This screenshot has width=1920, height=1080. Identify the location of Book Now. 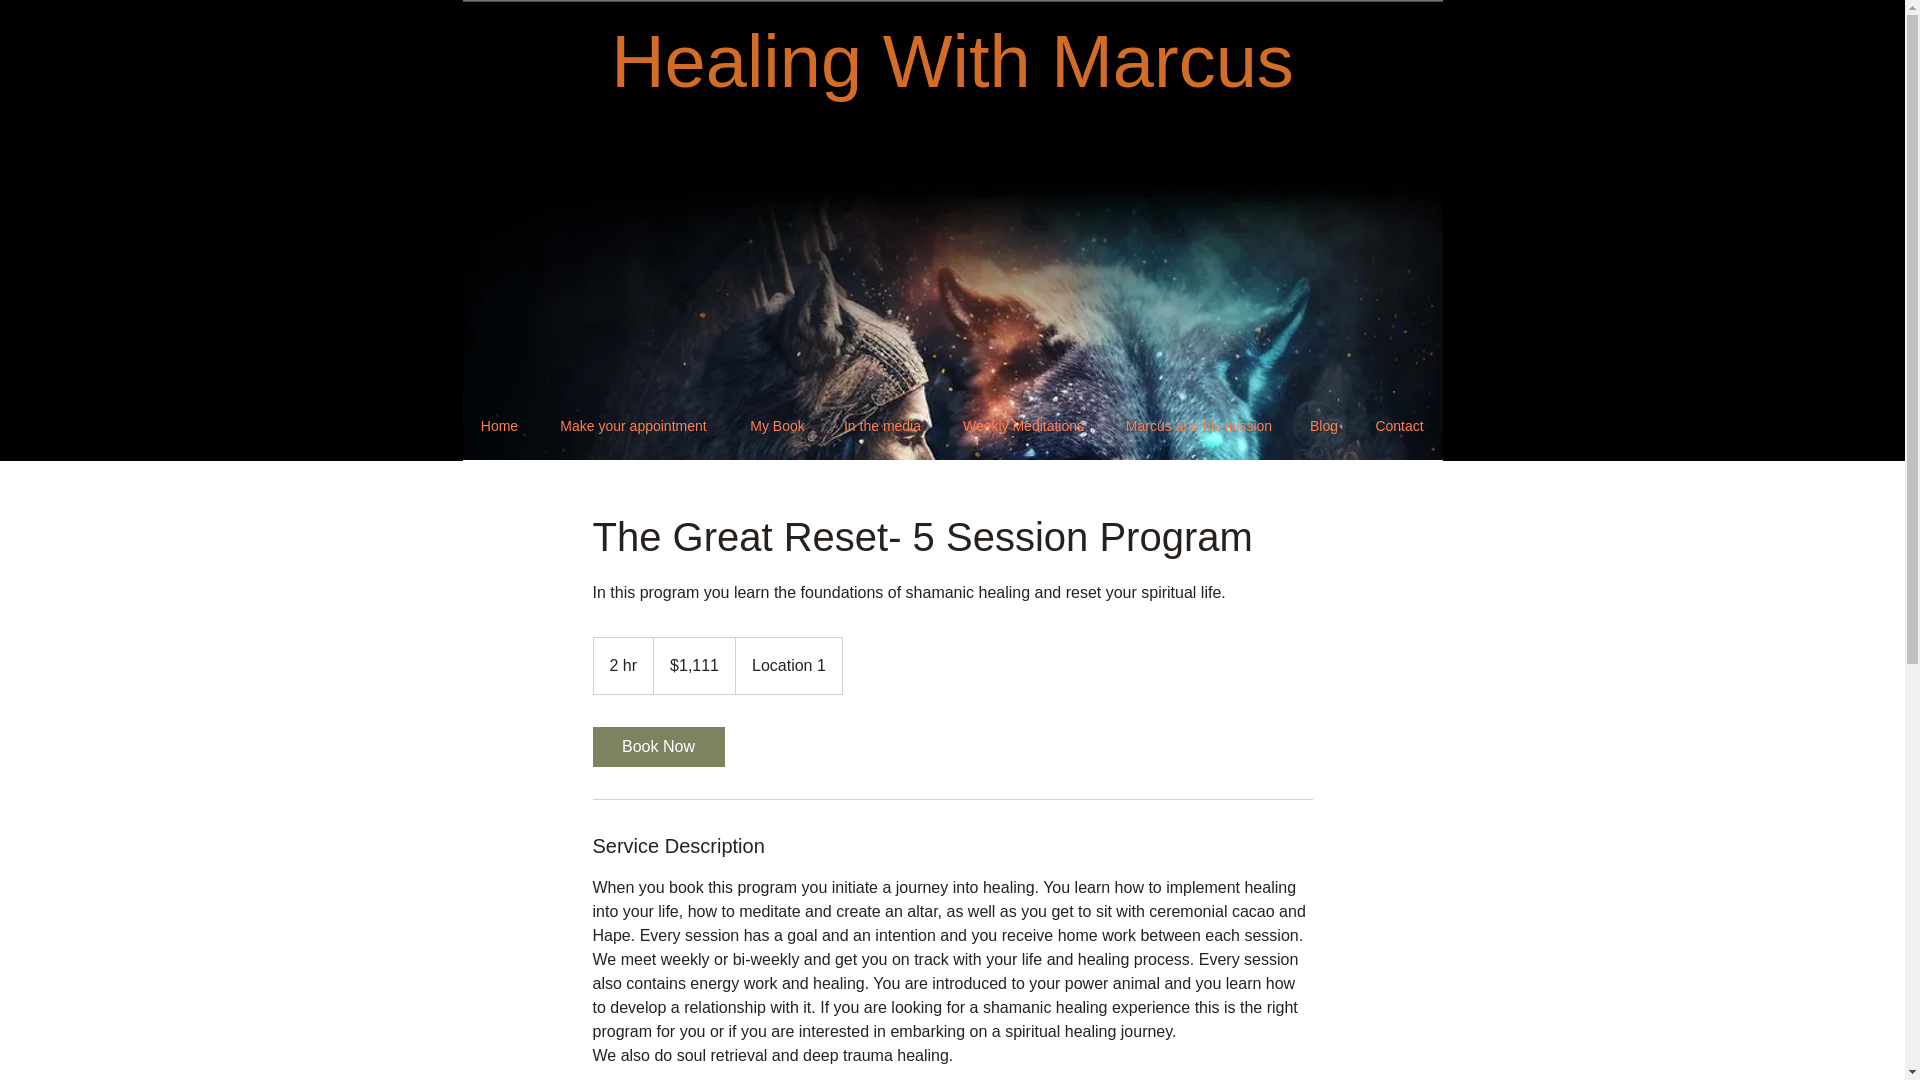
(657, 746).